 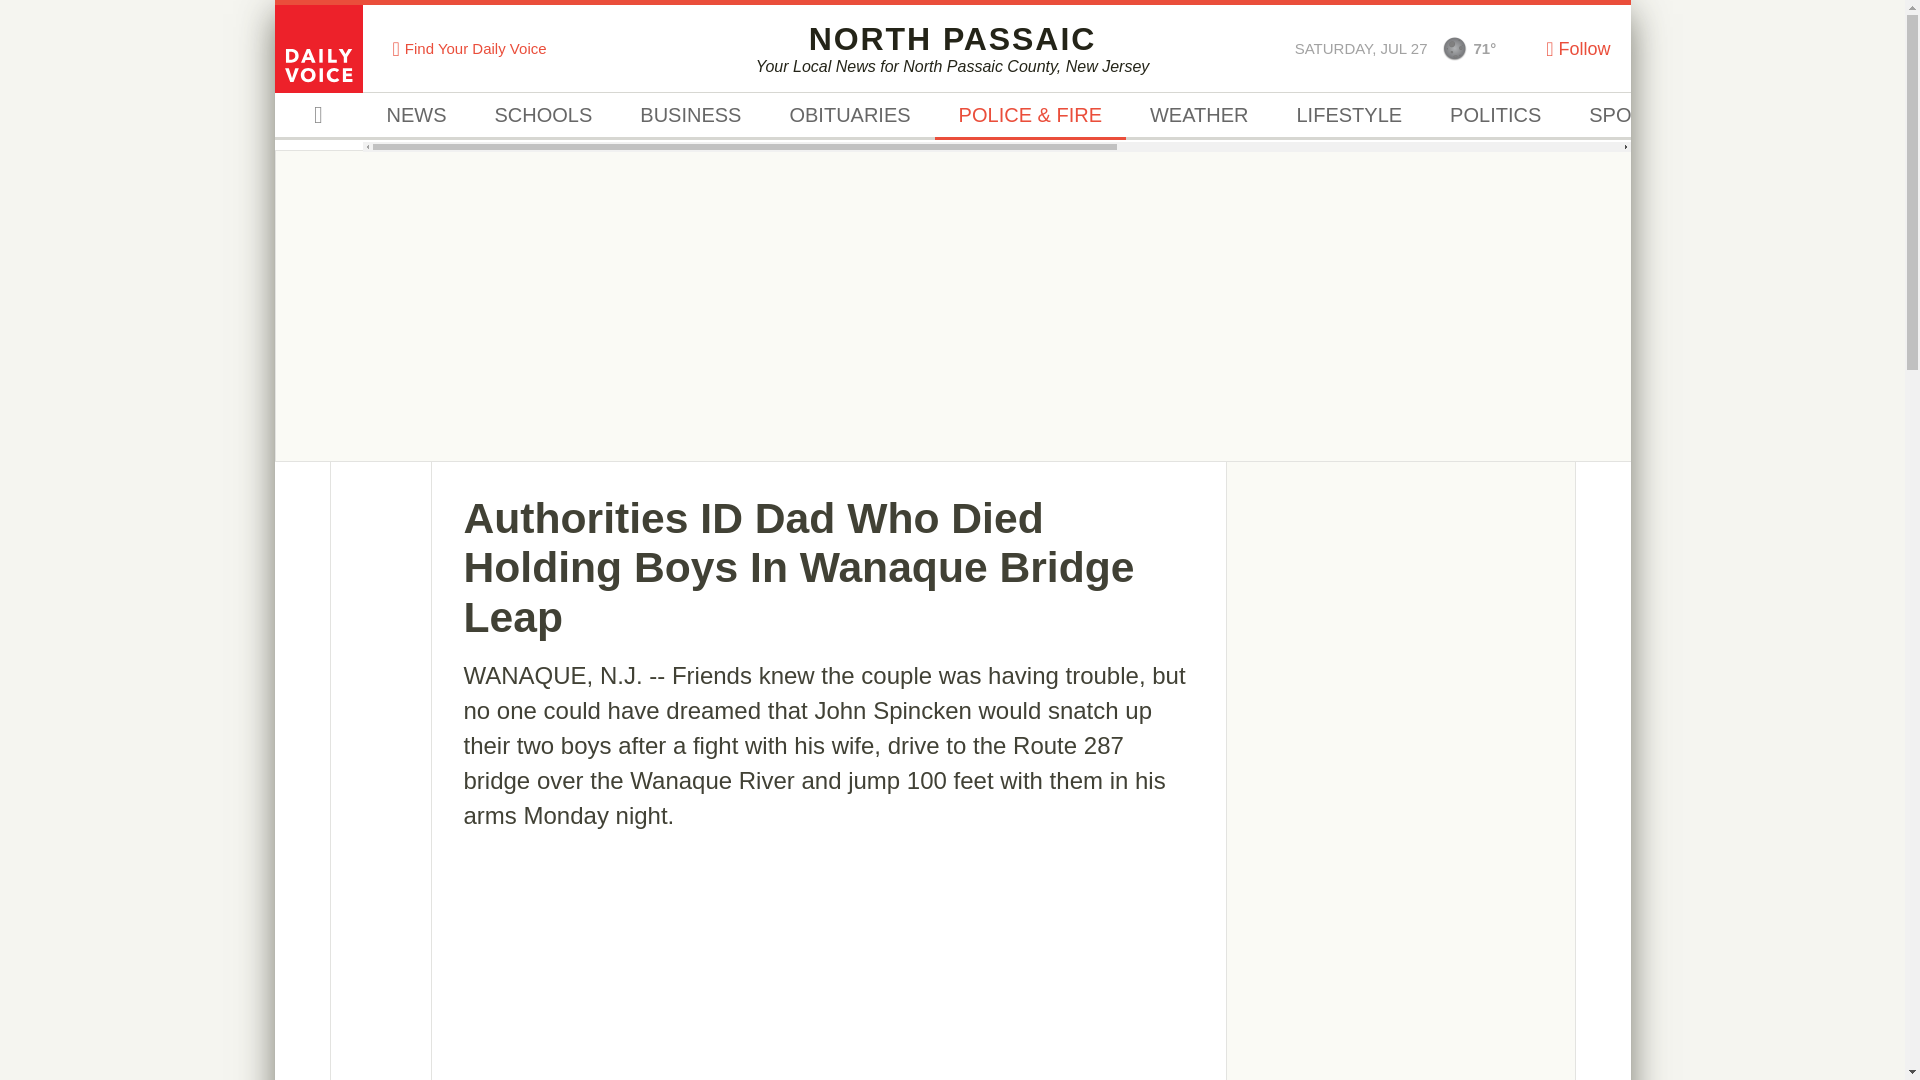 I want to click on SCHOOLS, so click(x=543, y=116).